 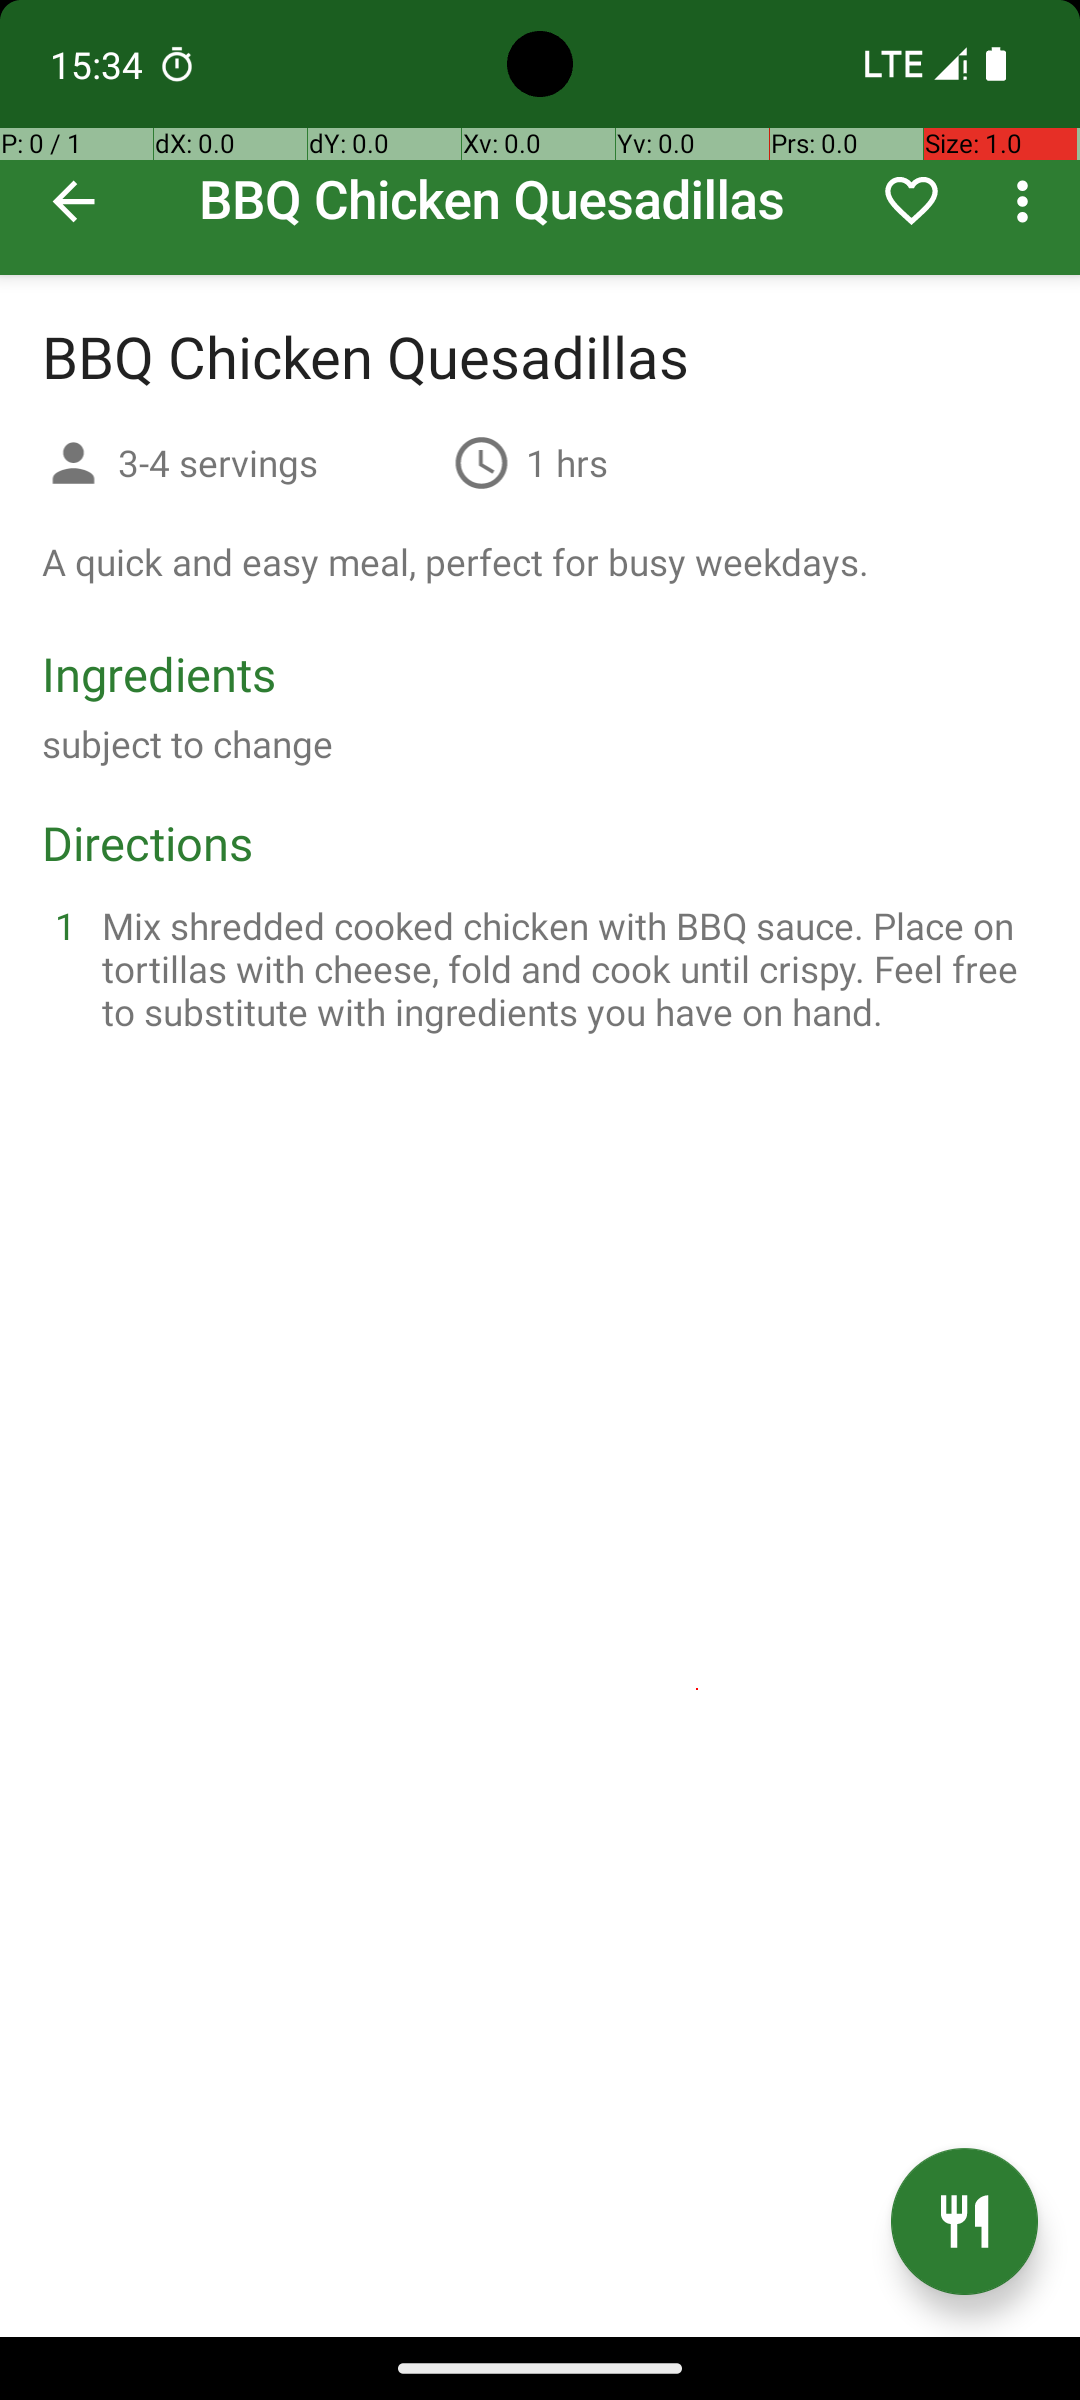 What do you see at coordinates (564, 968) in the screenshot?
I see `Mix shredded cooked chicken with BBQ sauce. Place on tortillas with cheese, fold and cook until crispy. Feel free to substitute with ingredients you have on hand.` at bounding box center [564, 968].